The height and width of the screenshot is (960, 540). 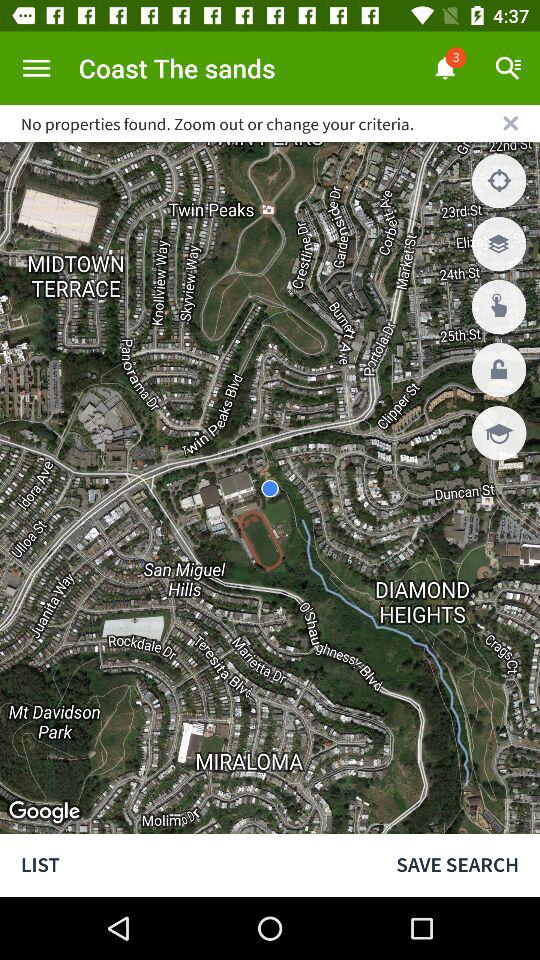 I want to click on click on the last icon on the right row, so click(x=498, y=432).